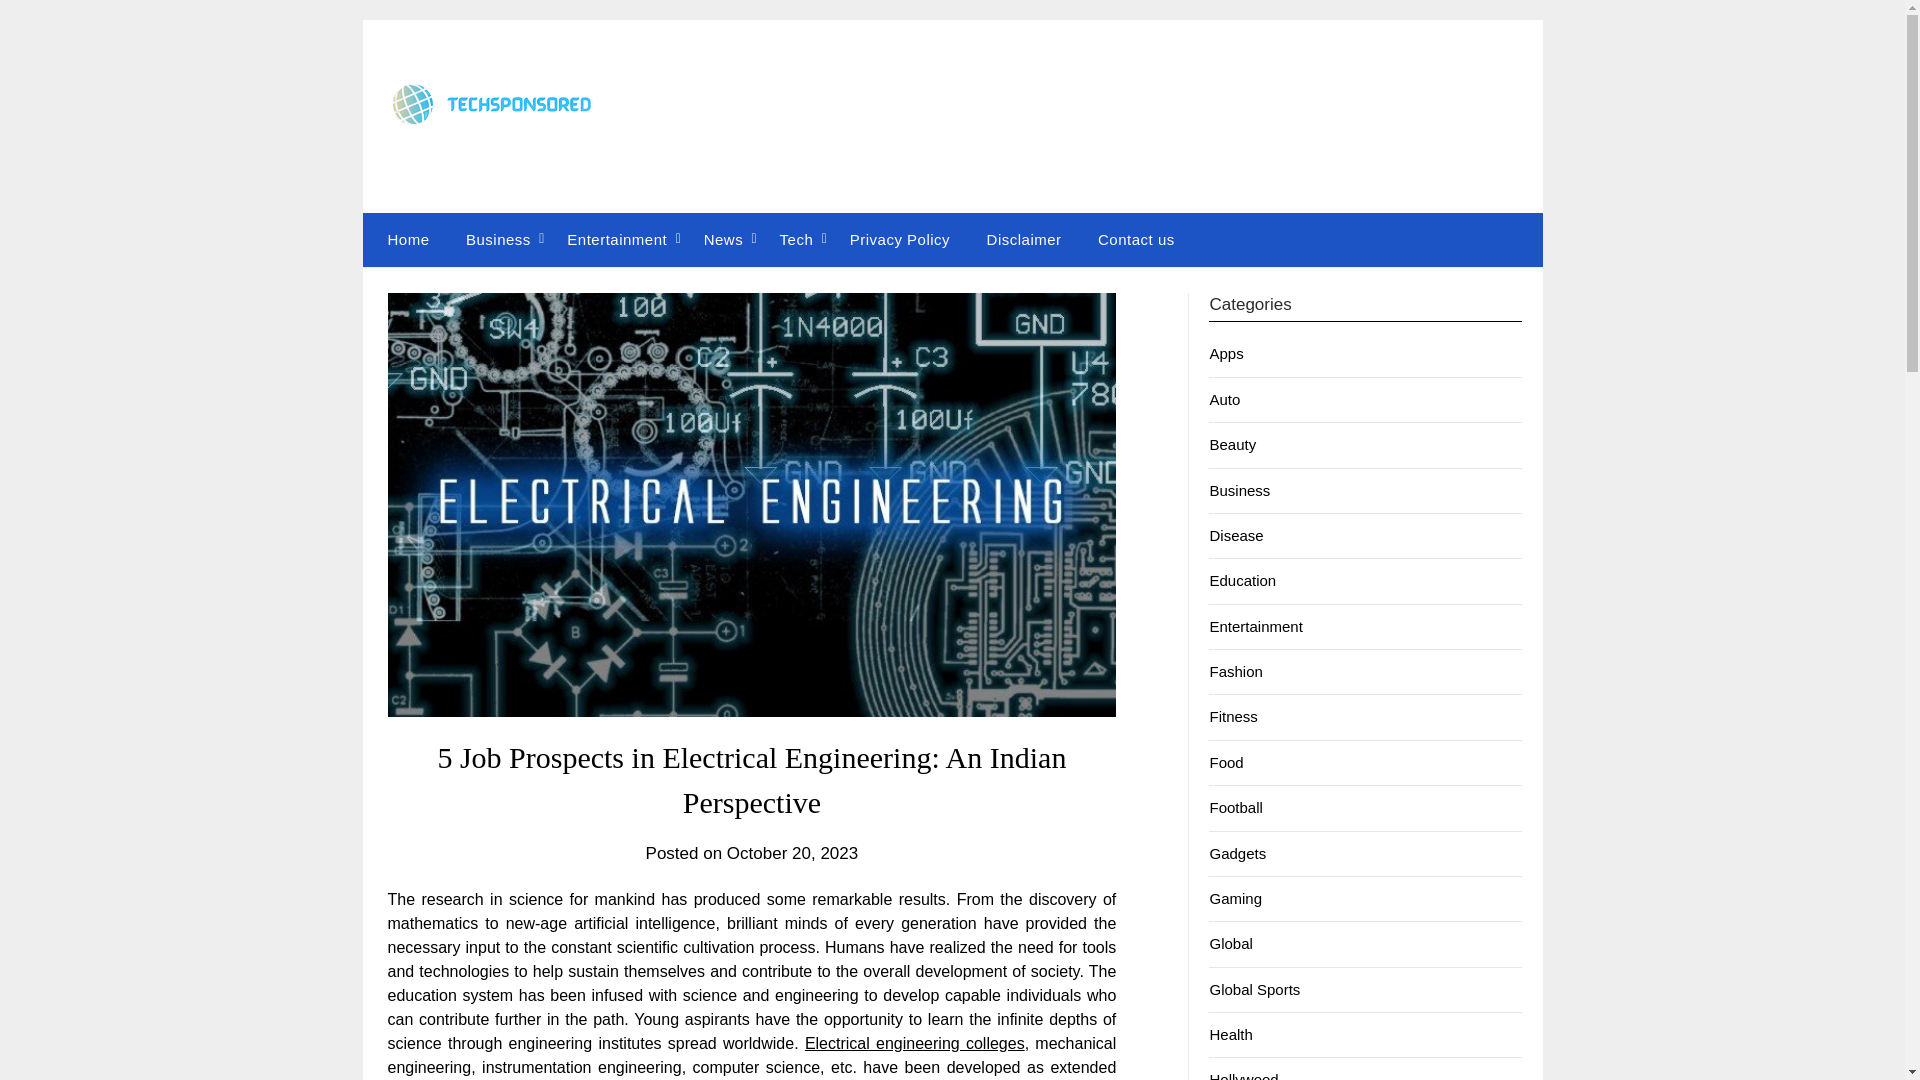 This screenshot has height=1080, width=1920. Describe the element at coordinates (617, 239) in the screenshot. I see `Entertainment` at that location.